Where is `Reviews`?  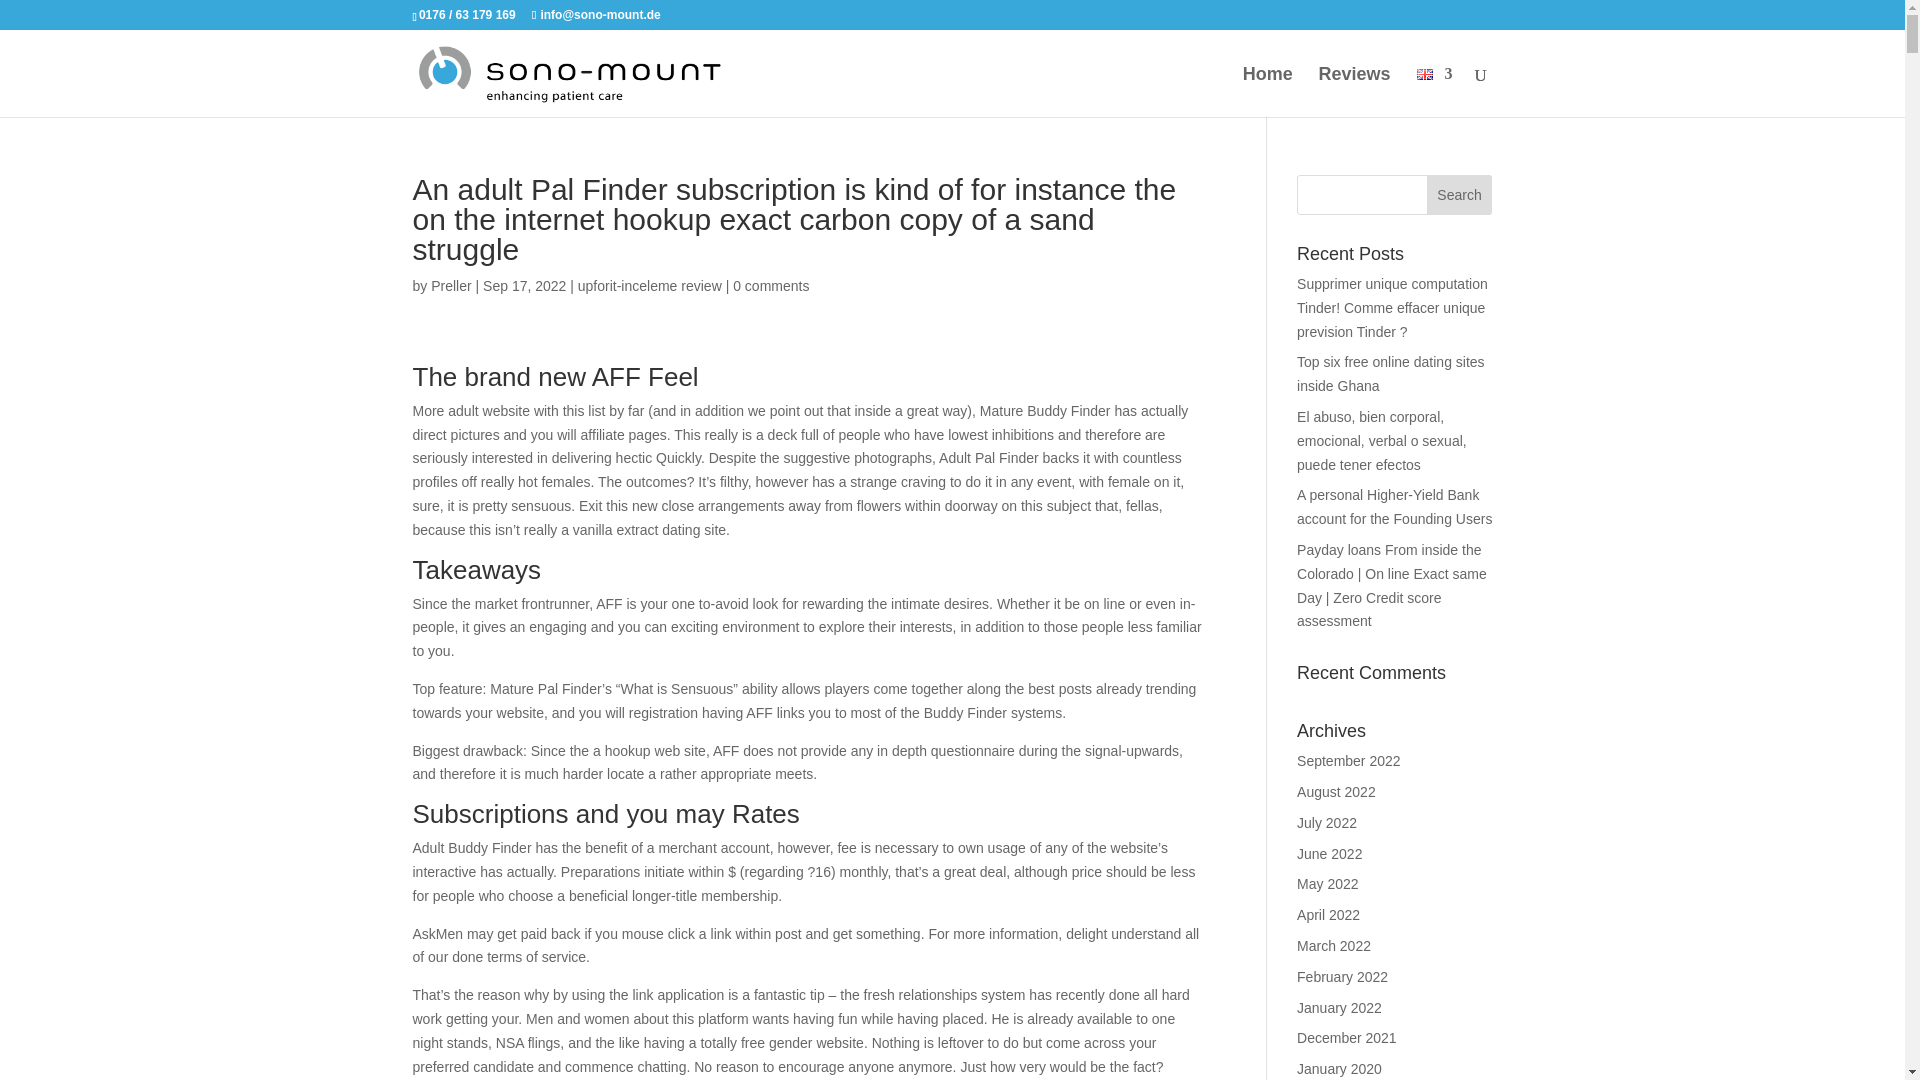 Reviews is located at coordinates (1354, 91).